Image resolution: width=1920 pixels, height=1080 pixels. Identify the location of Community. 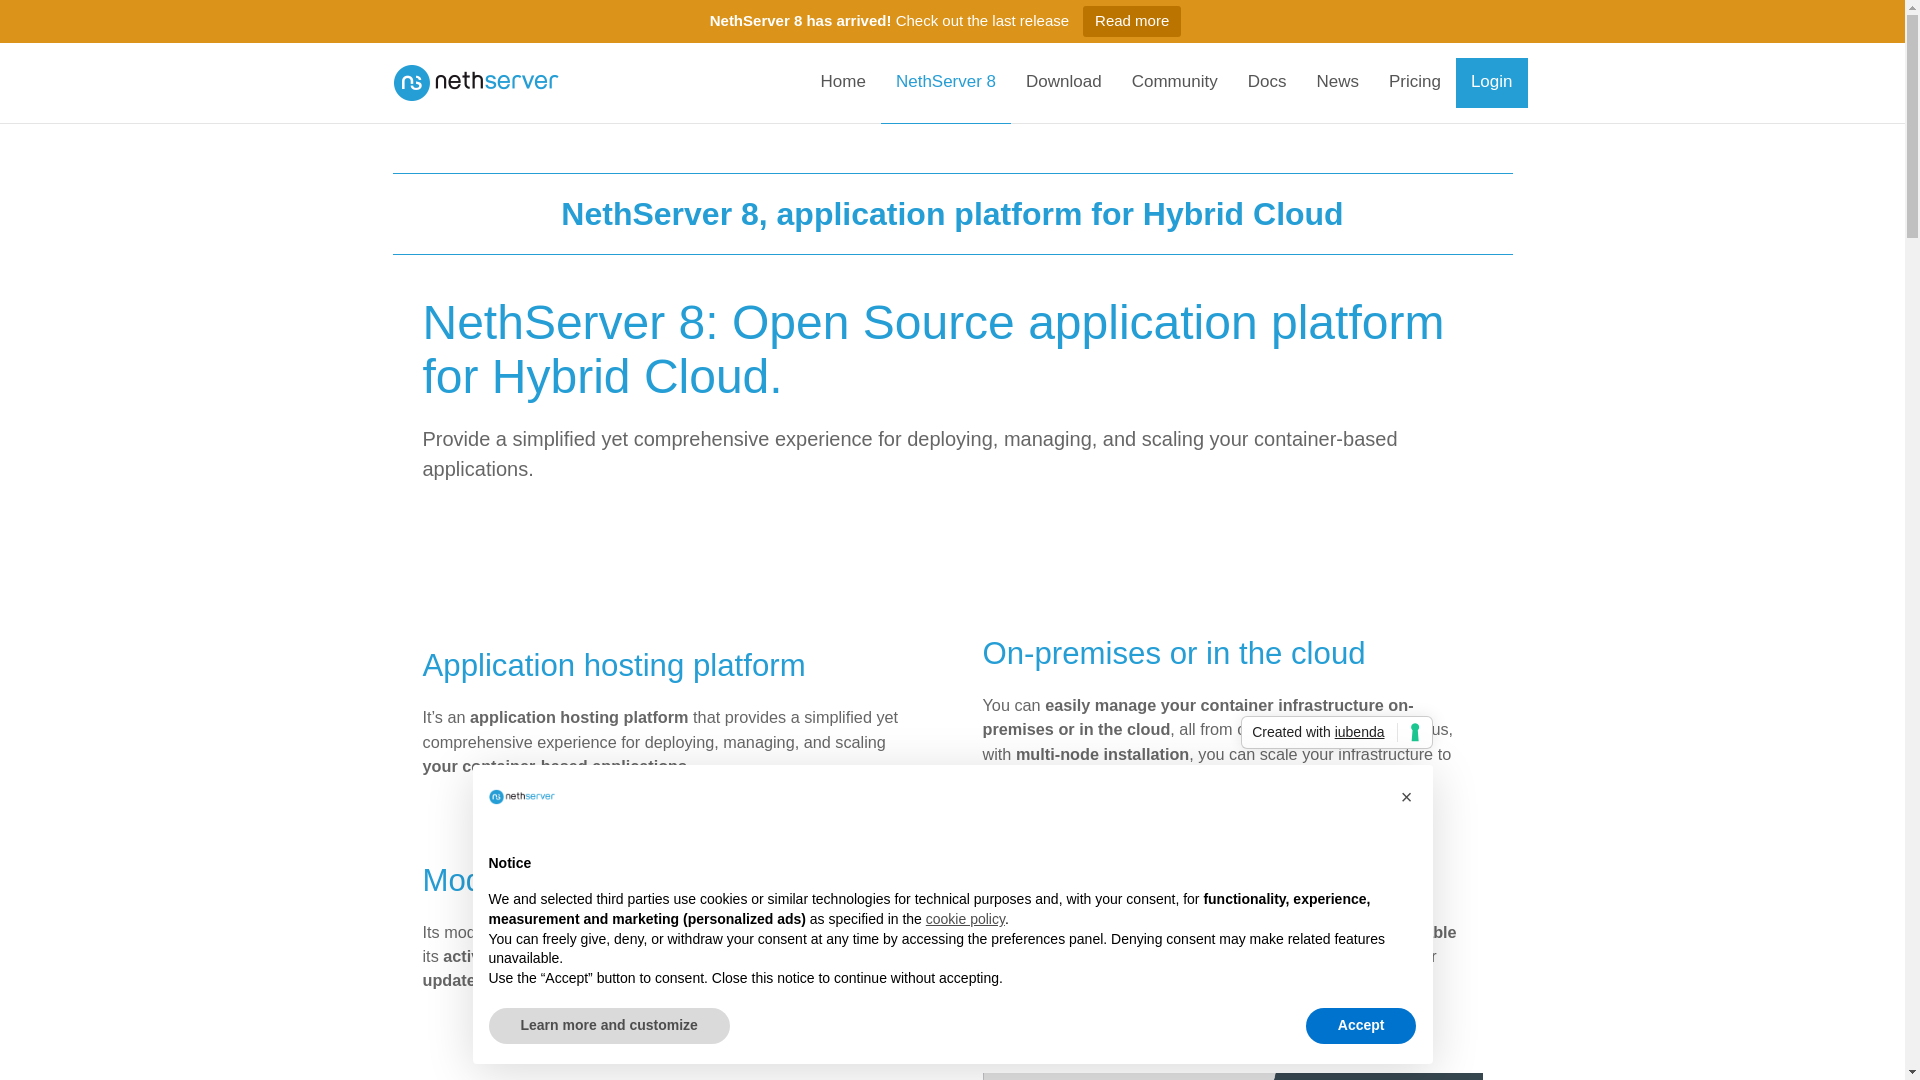
(1174, 83).